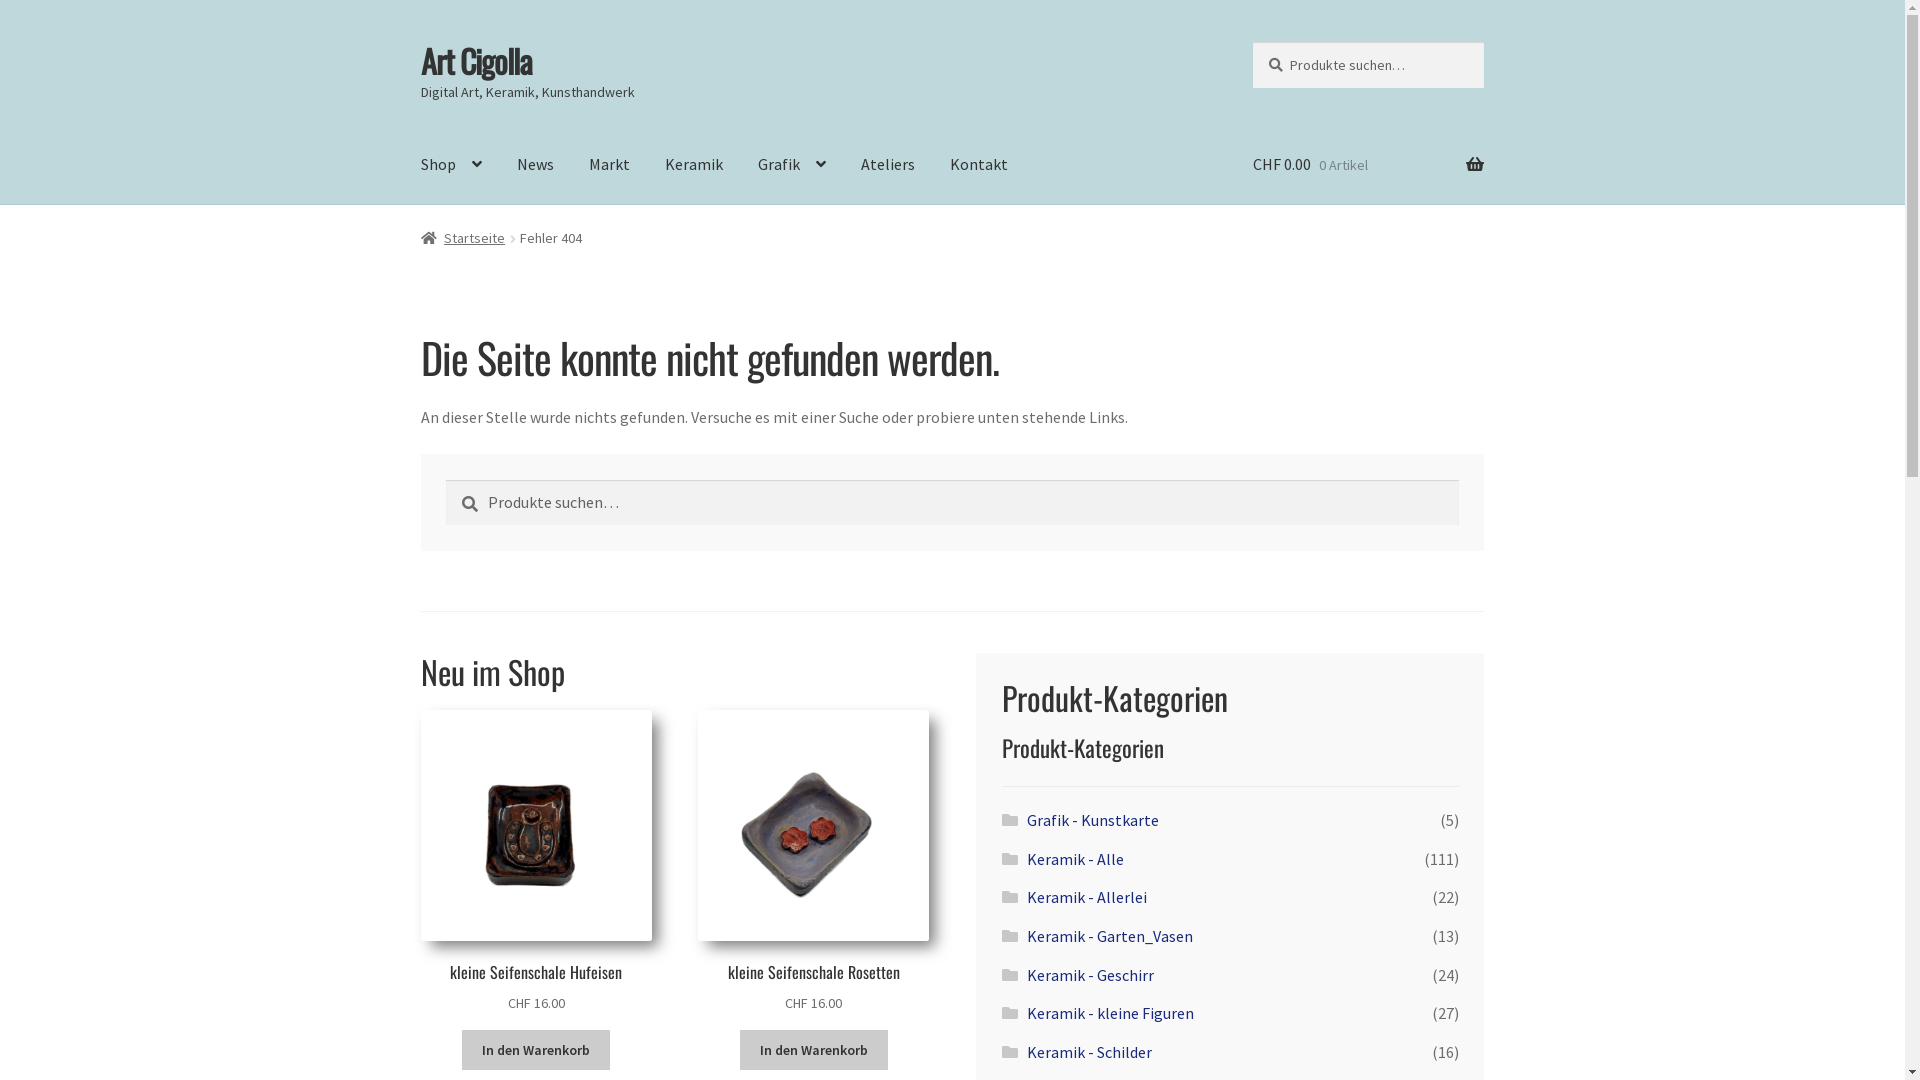 This screenshot has width=1920, height=1080. Describe the element at coordinates (1093, 820) in the screenshot. I see `Grafik - Kunstkarte` at that location.